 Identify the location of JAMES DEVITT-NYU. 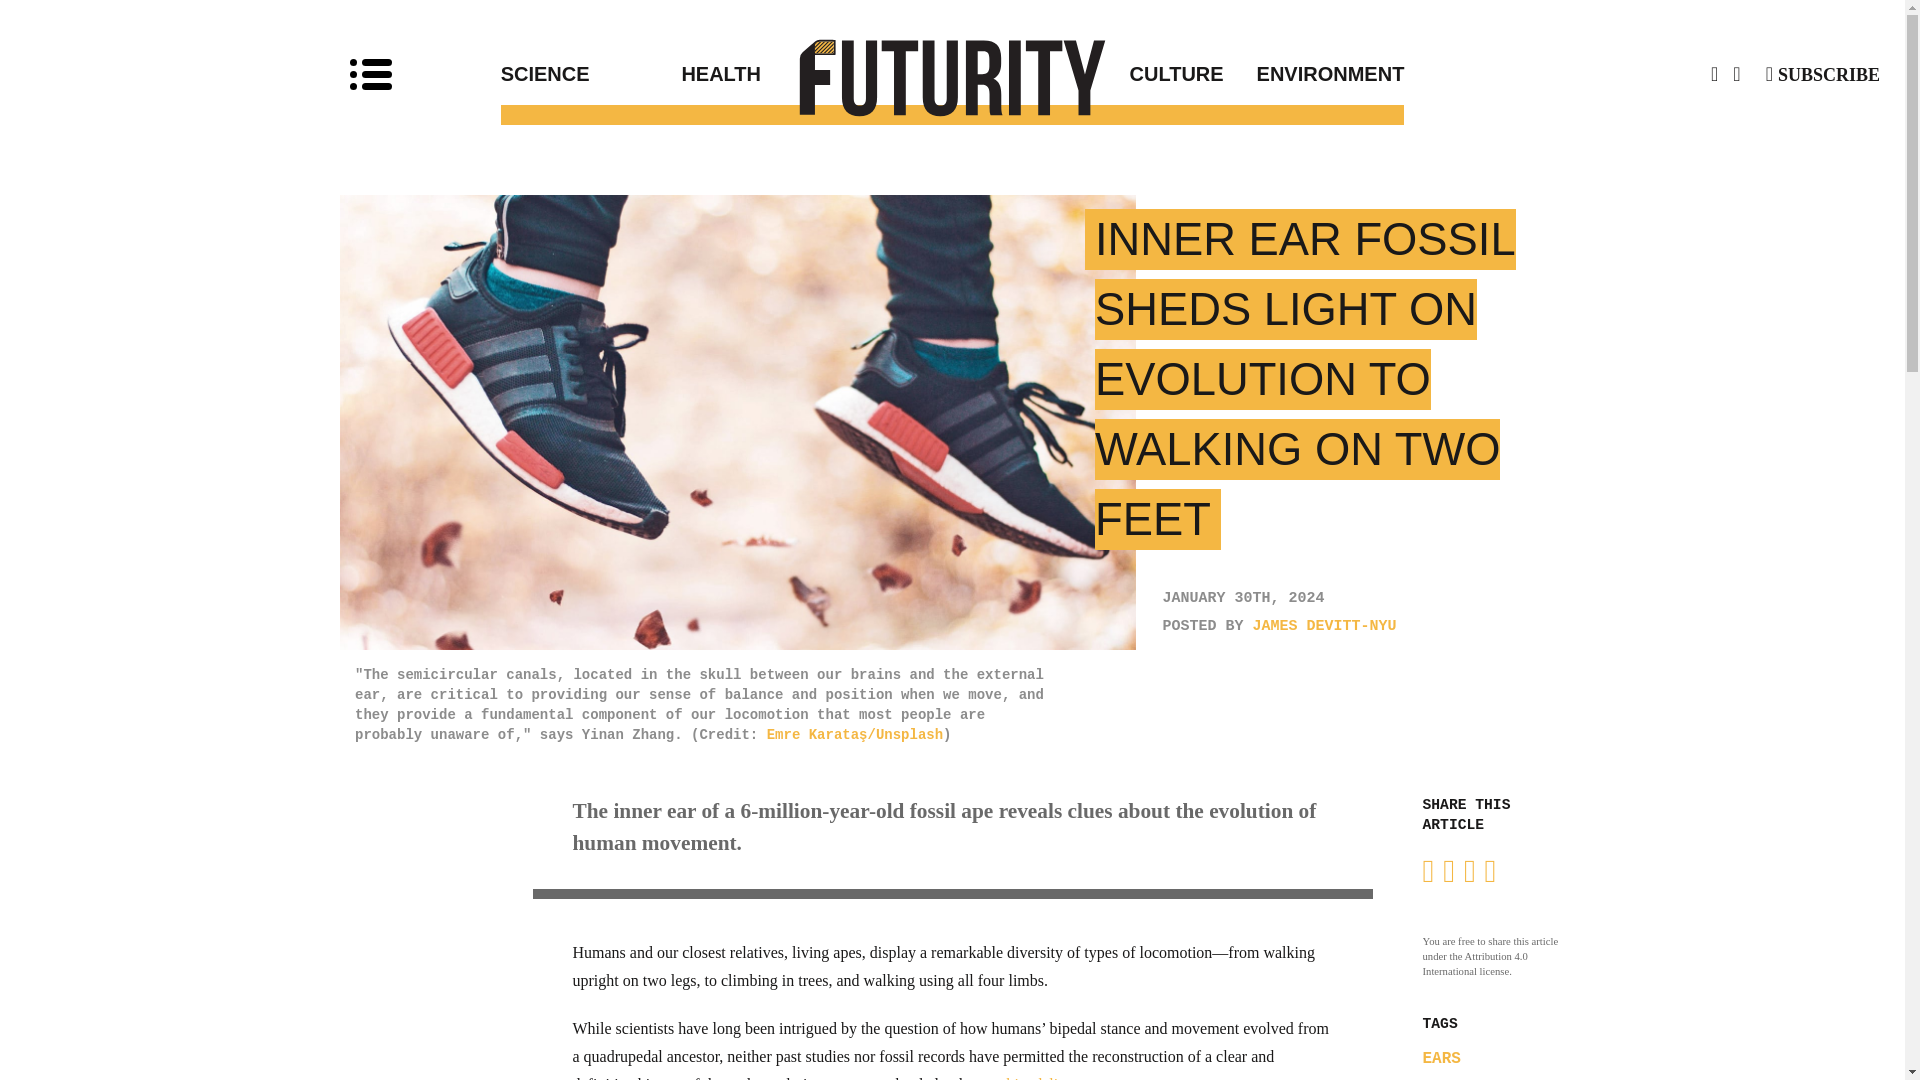
(1325, 626).